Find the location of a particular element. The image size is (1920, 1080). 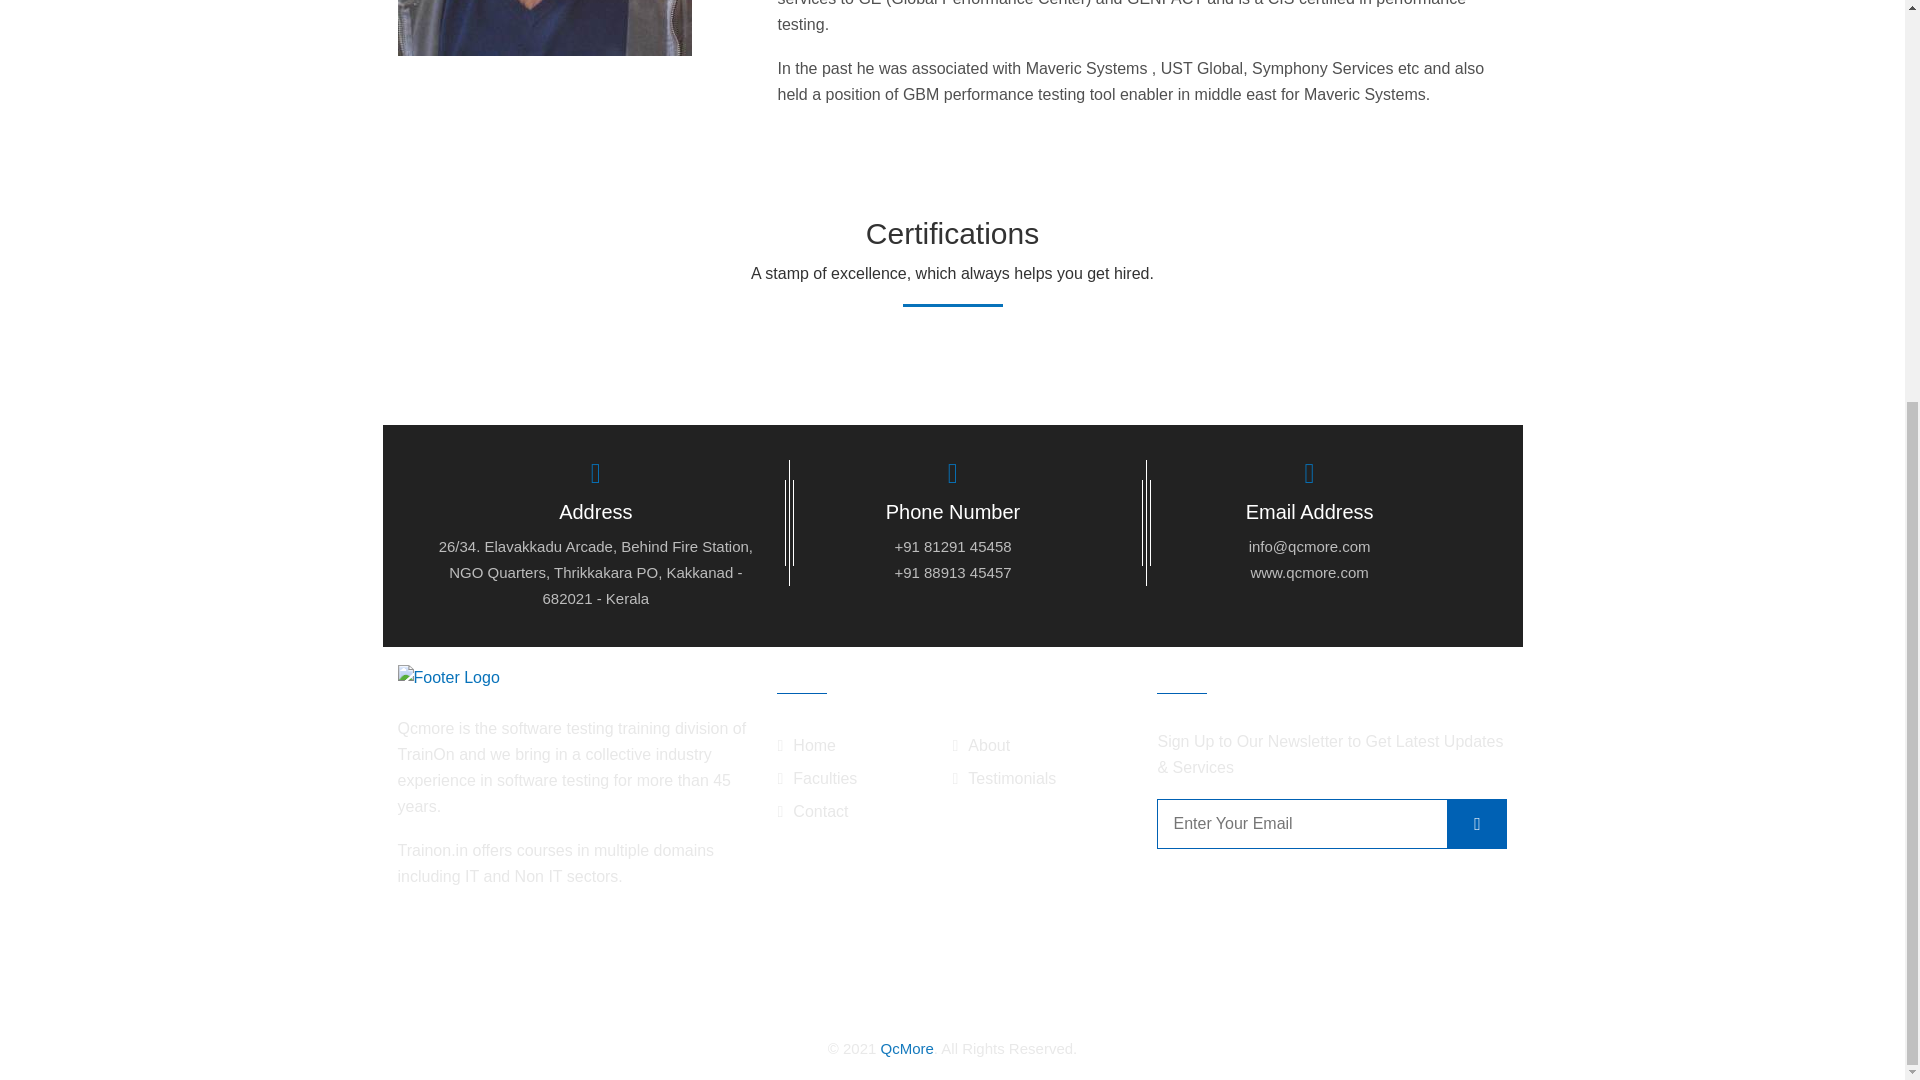

Faculties is located at coordinates (816, 778).